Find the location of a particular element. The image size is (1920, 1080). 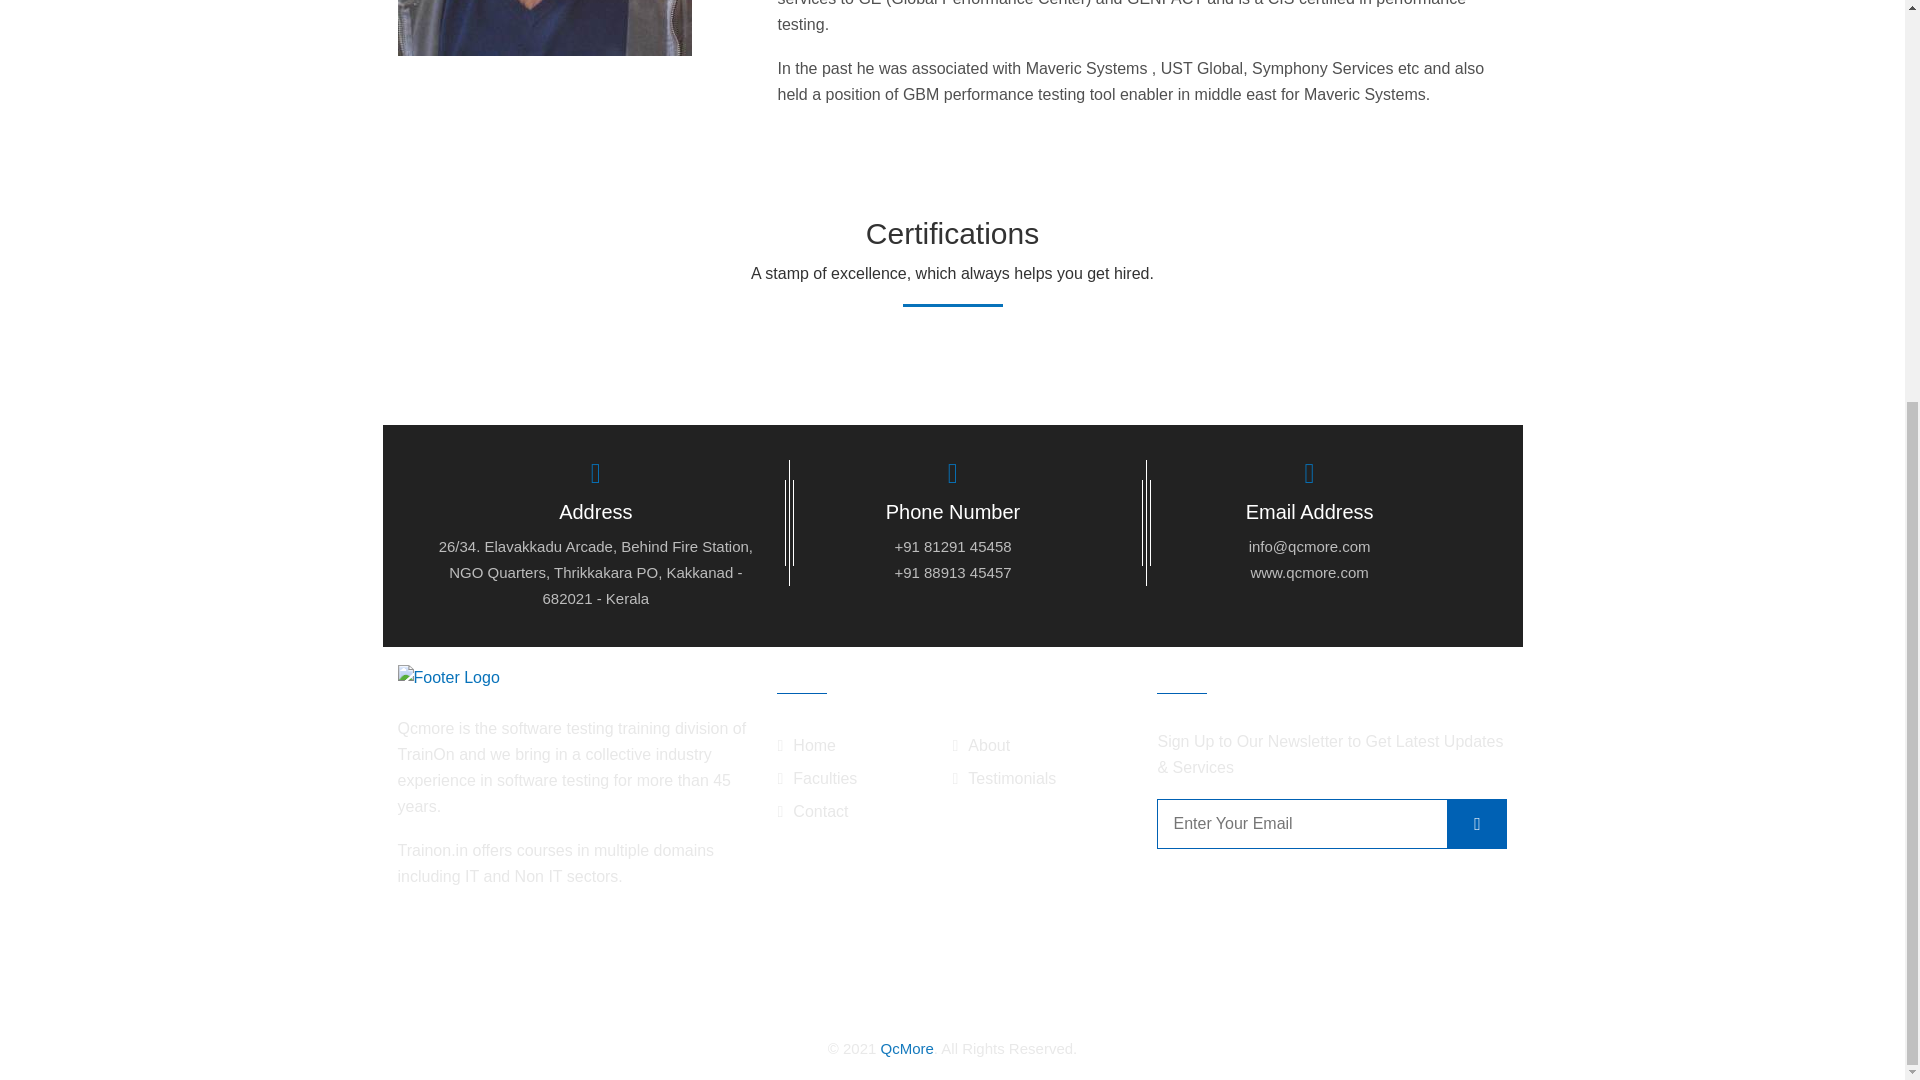

Faculties is located at coordinates (816, 778).